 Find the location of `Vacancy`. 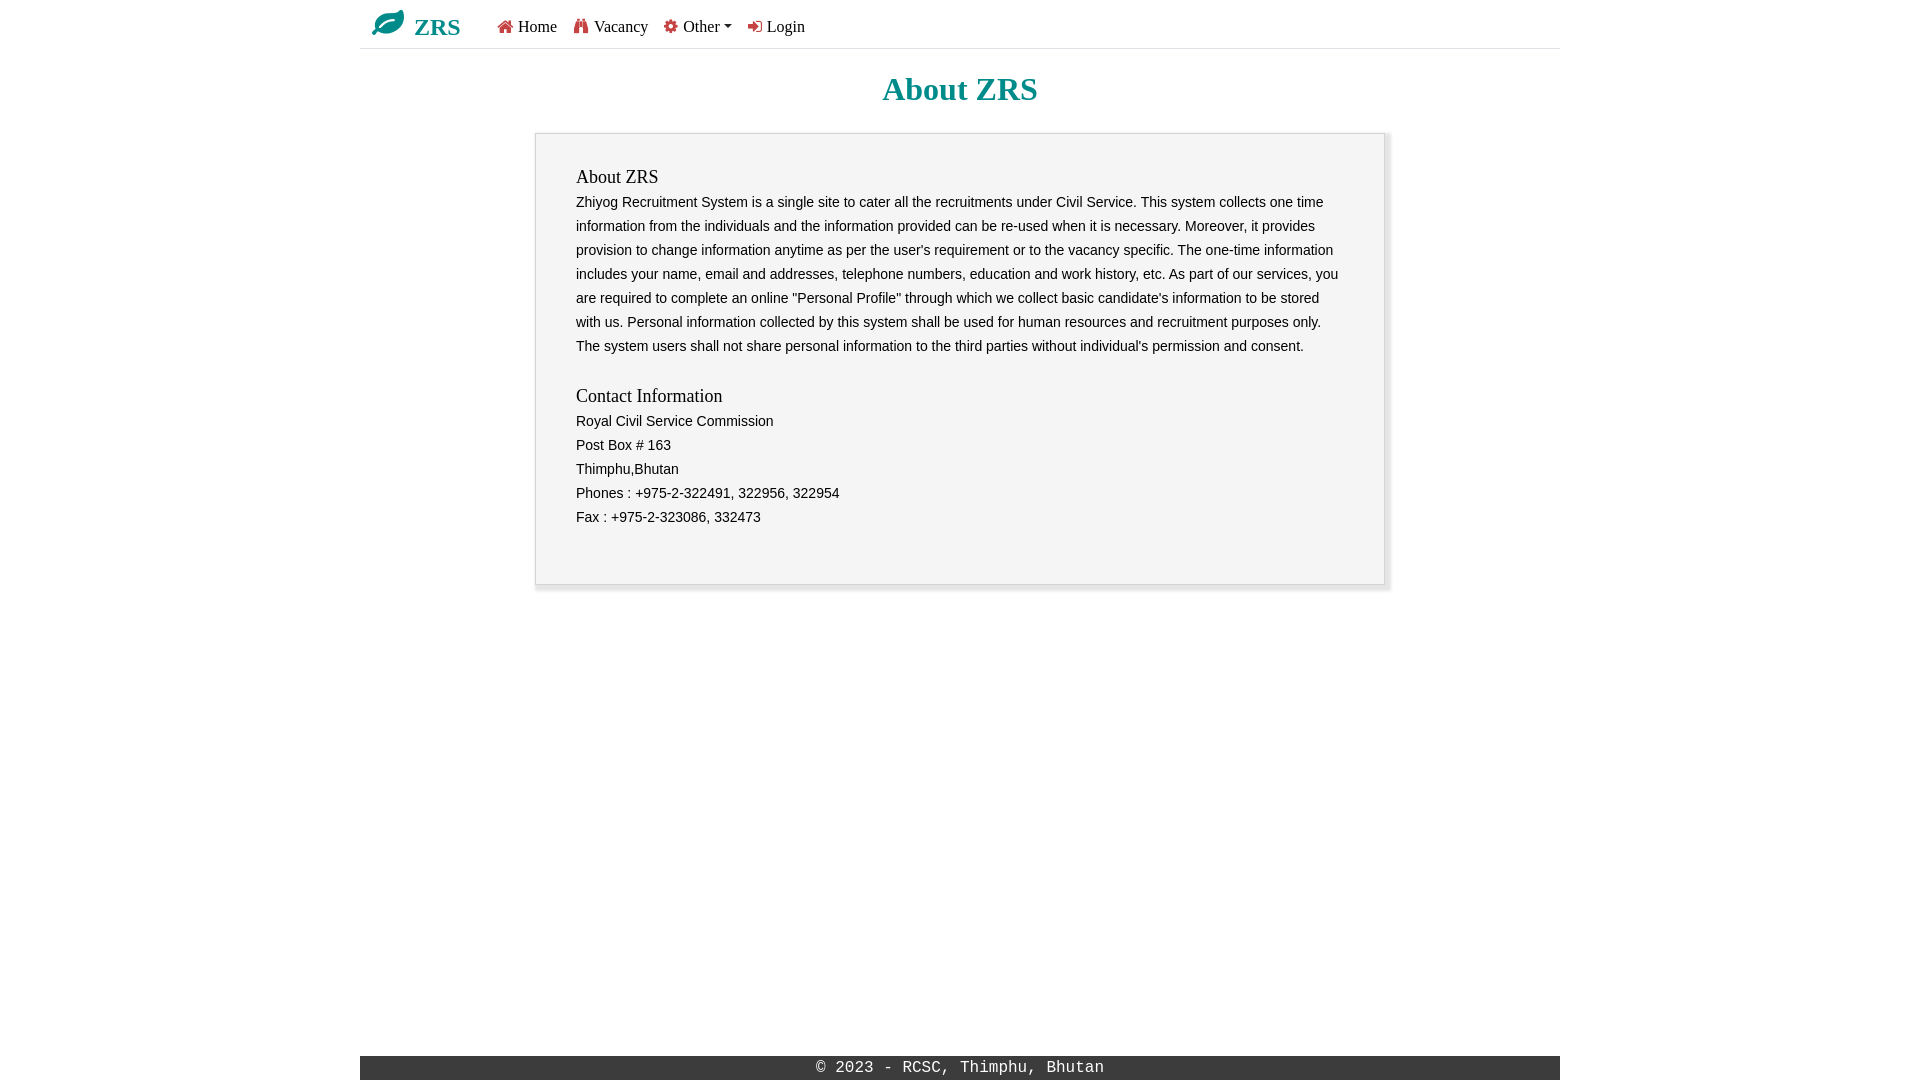

Vacancy is located at coordinates (610, 28).